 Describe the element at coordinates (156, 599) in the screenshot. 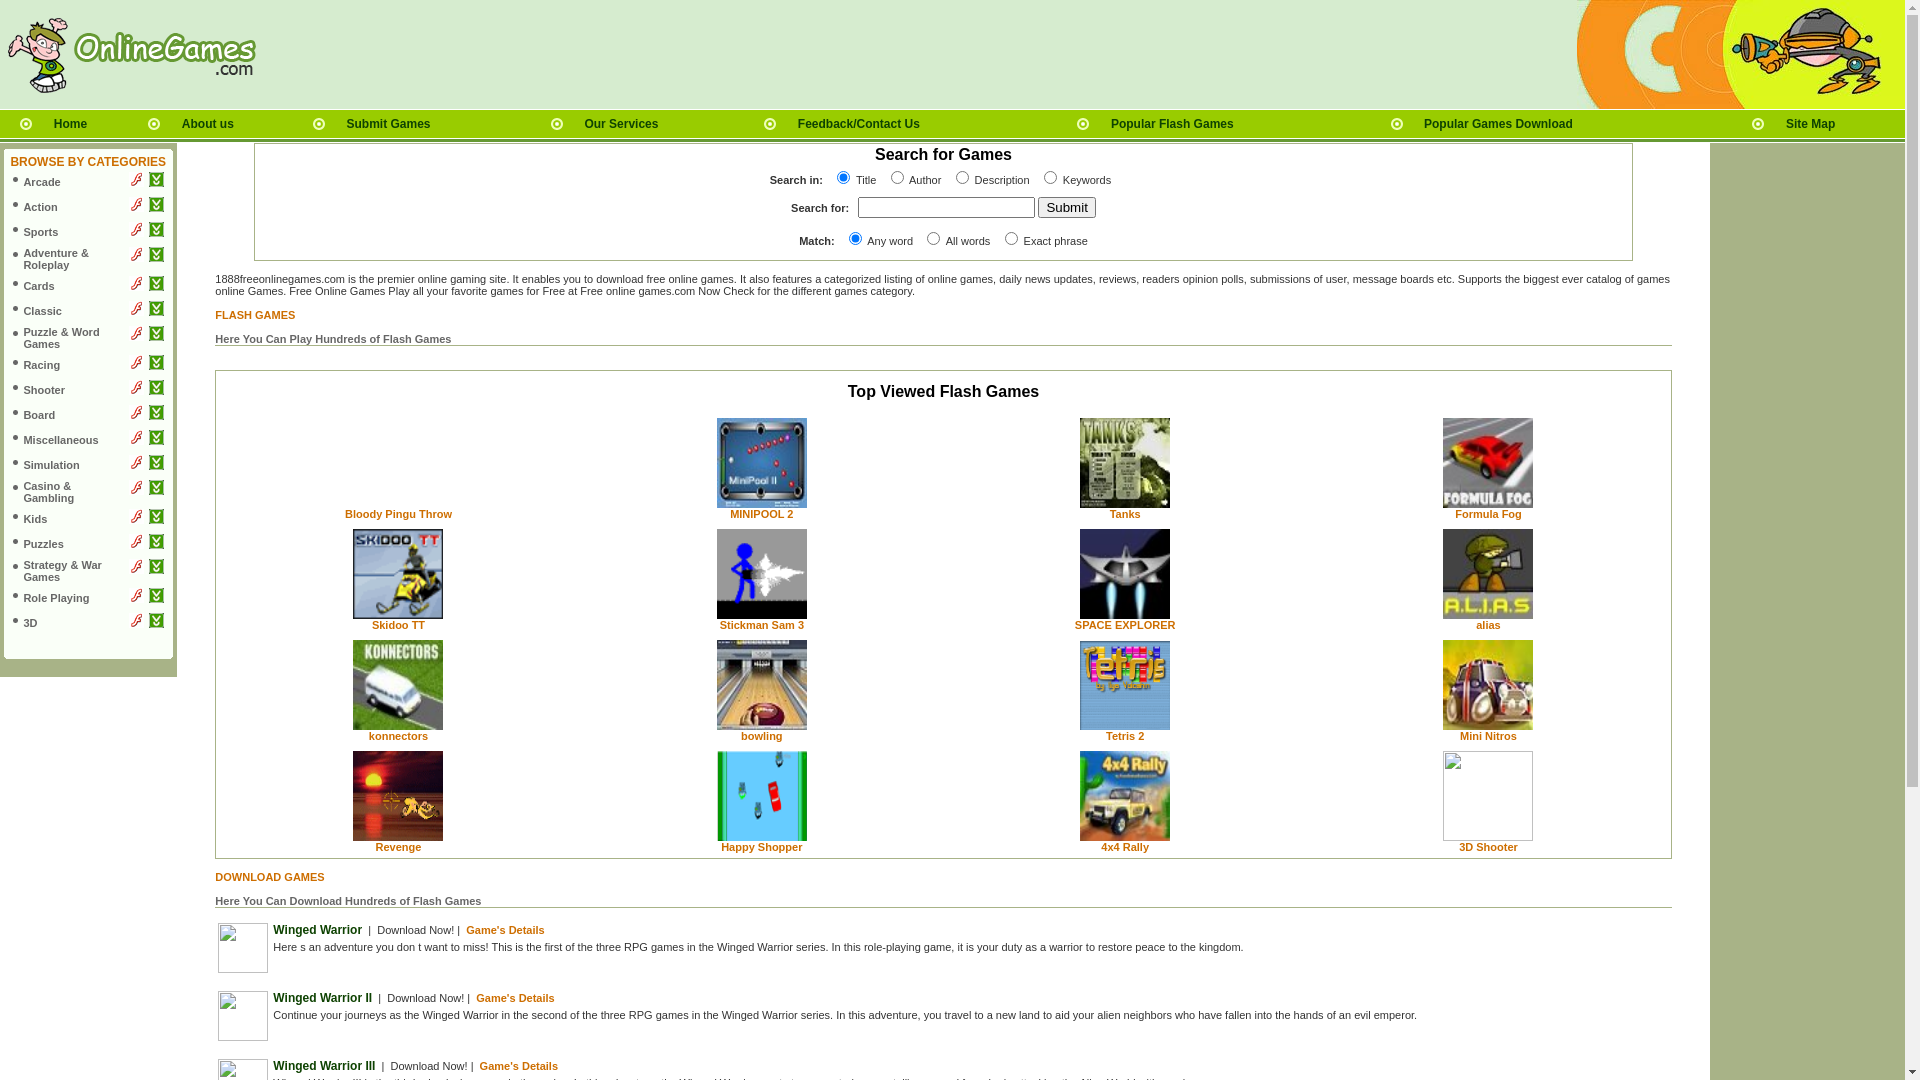

I see `Download Role Playing Games` at that location.